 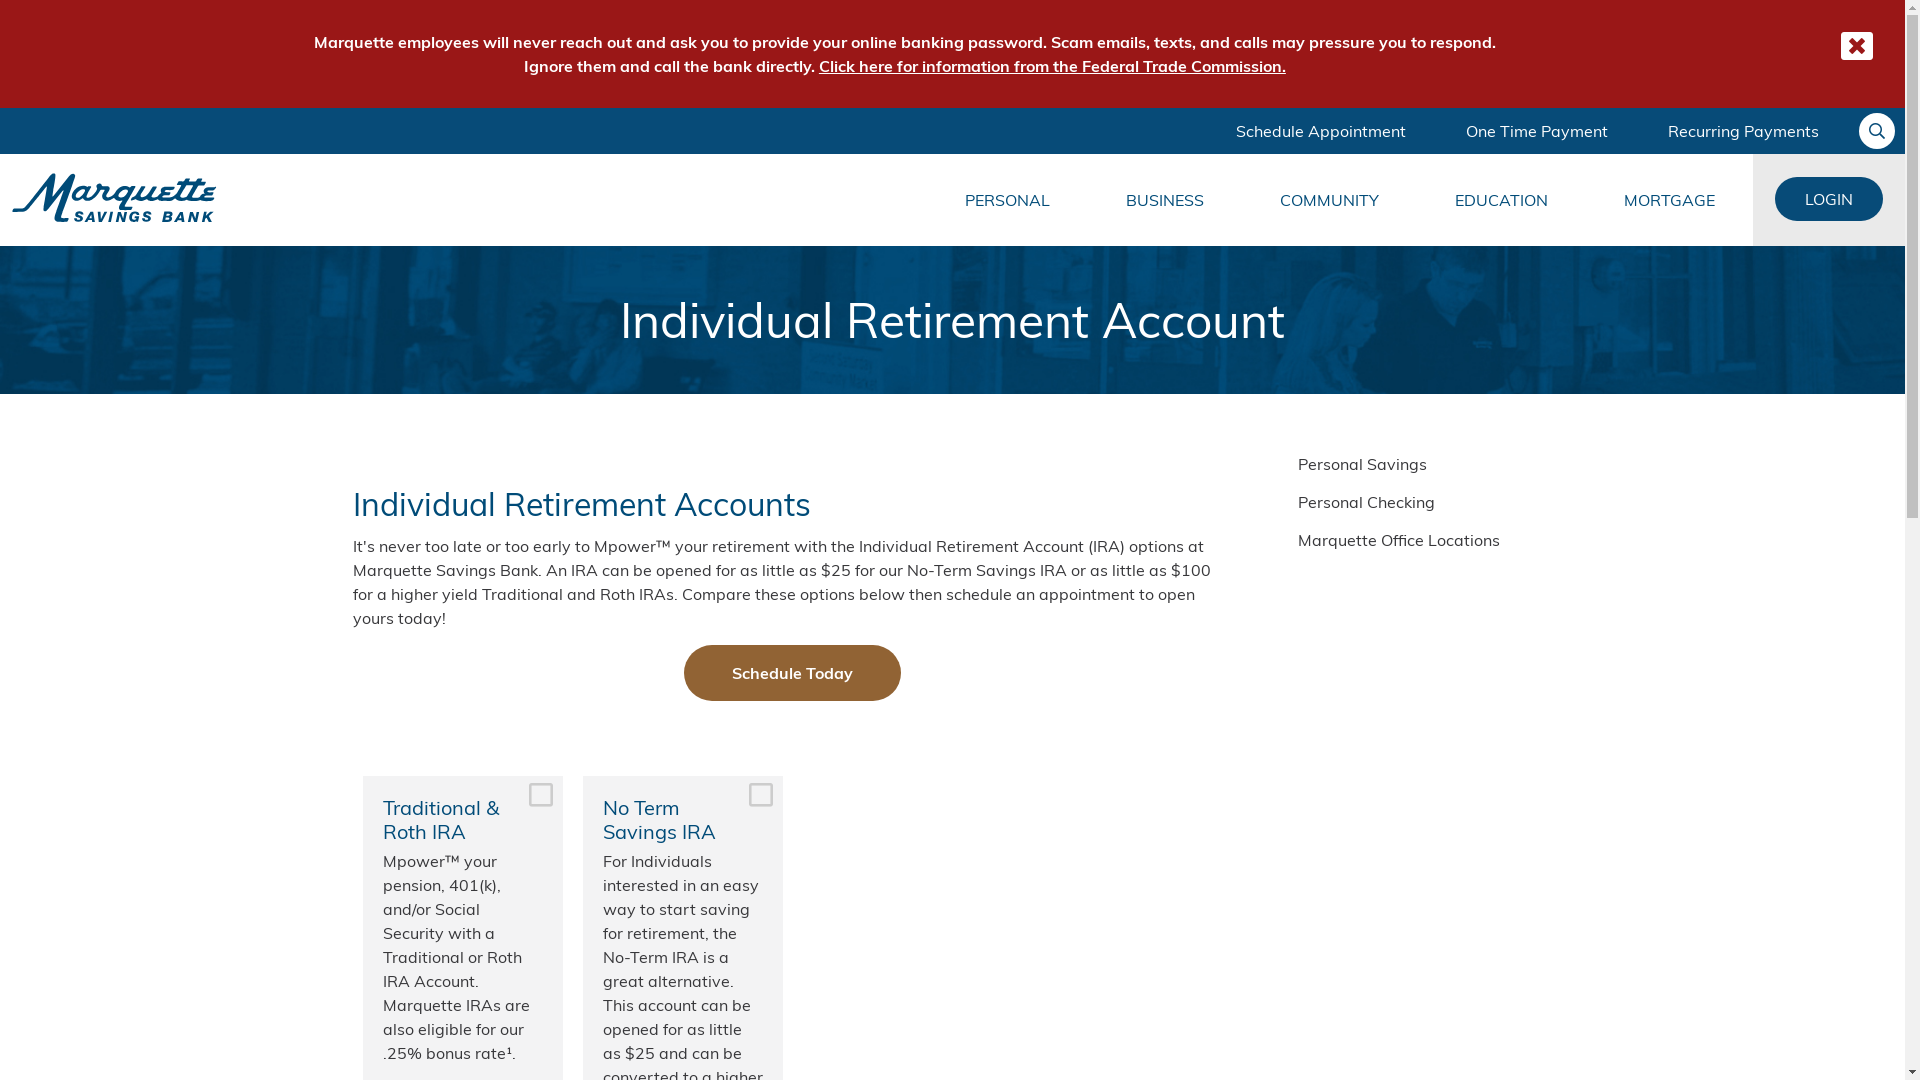 I want to click on Personal Checking, so click(x=1432, y=502).